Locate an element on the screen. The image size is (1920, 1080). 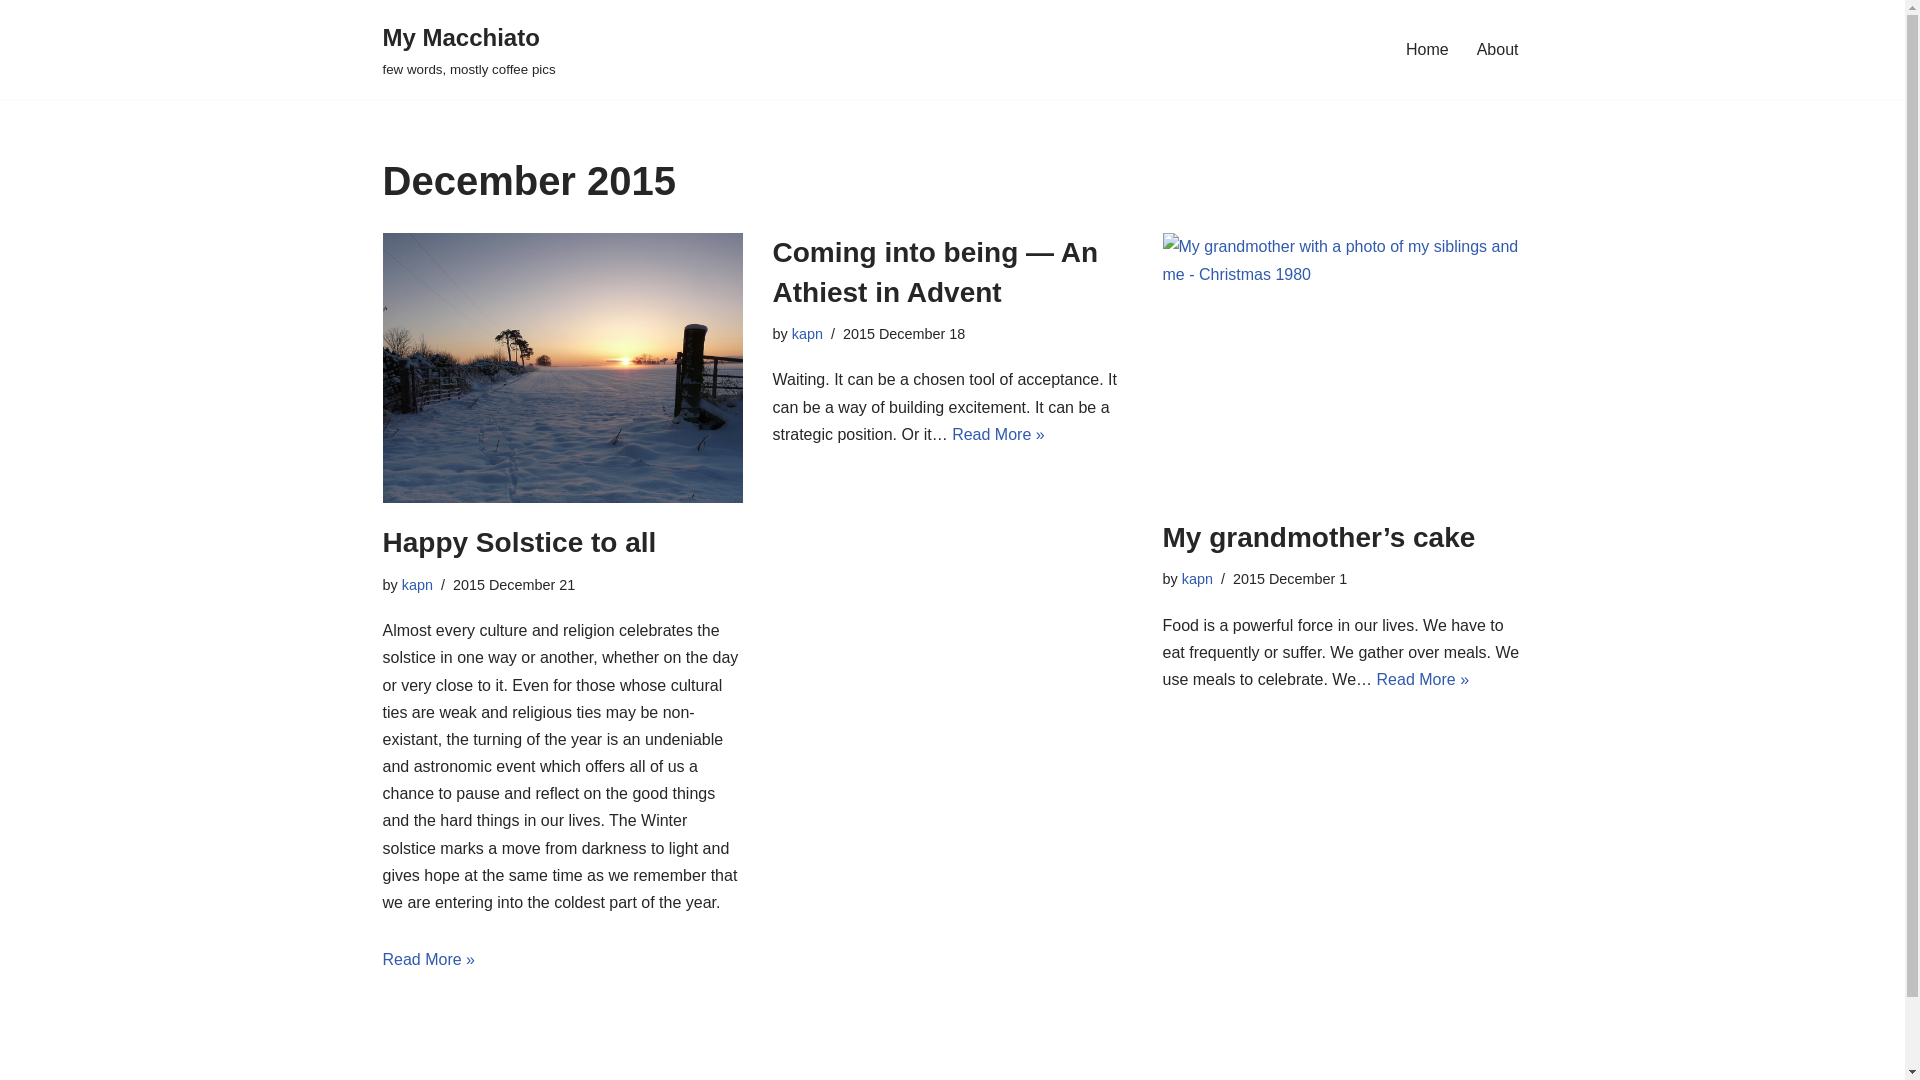
About is located at coordinates (1497, 48).